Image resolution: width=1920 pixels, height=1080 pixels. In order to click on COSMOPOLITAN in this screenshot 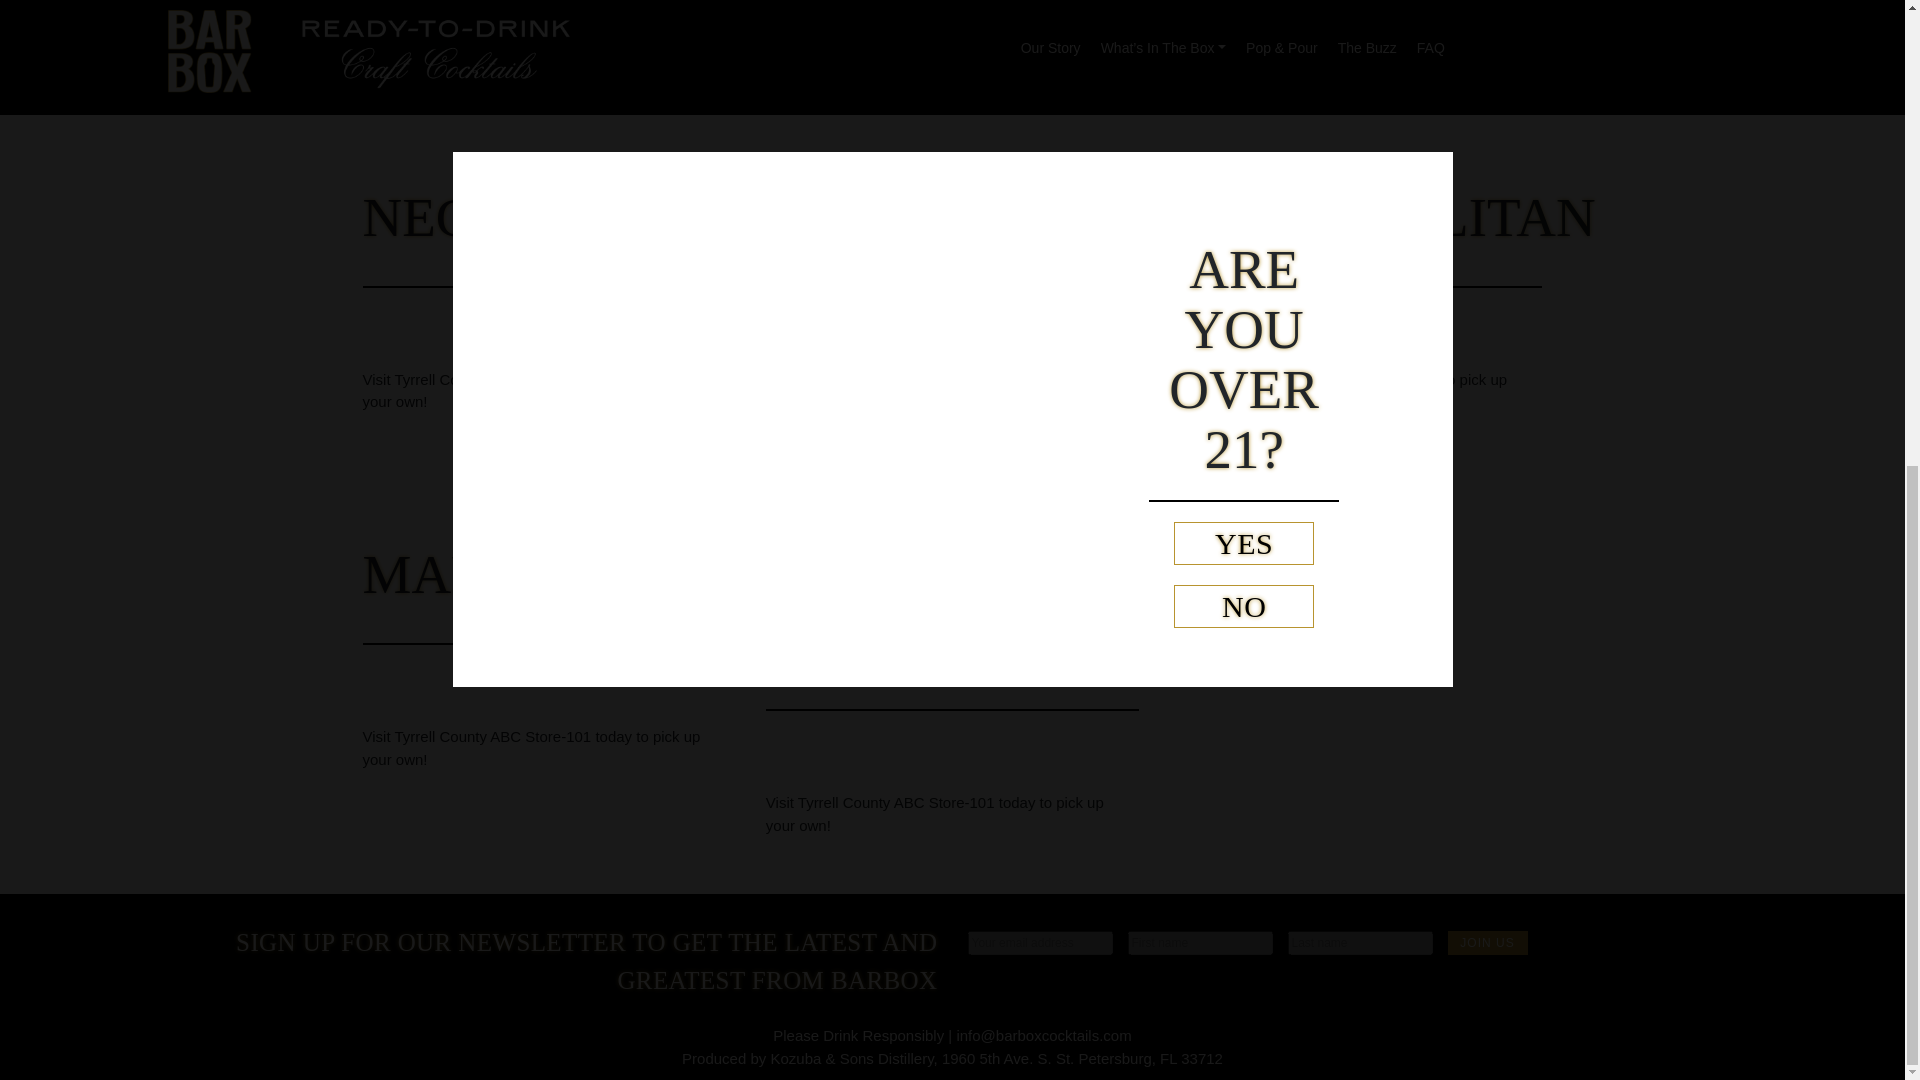, I will do `click(1382, 217)`.